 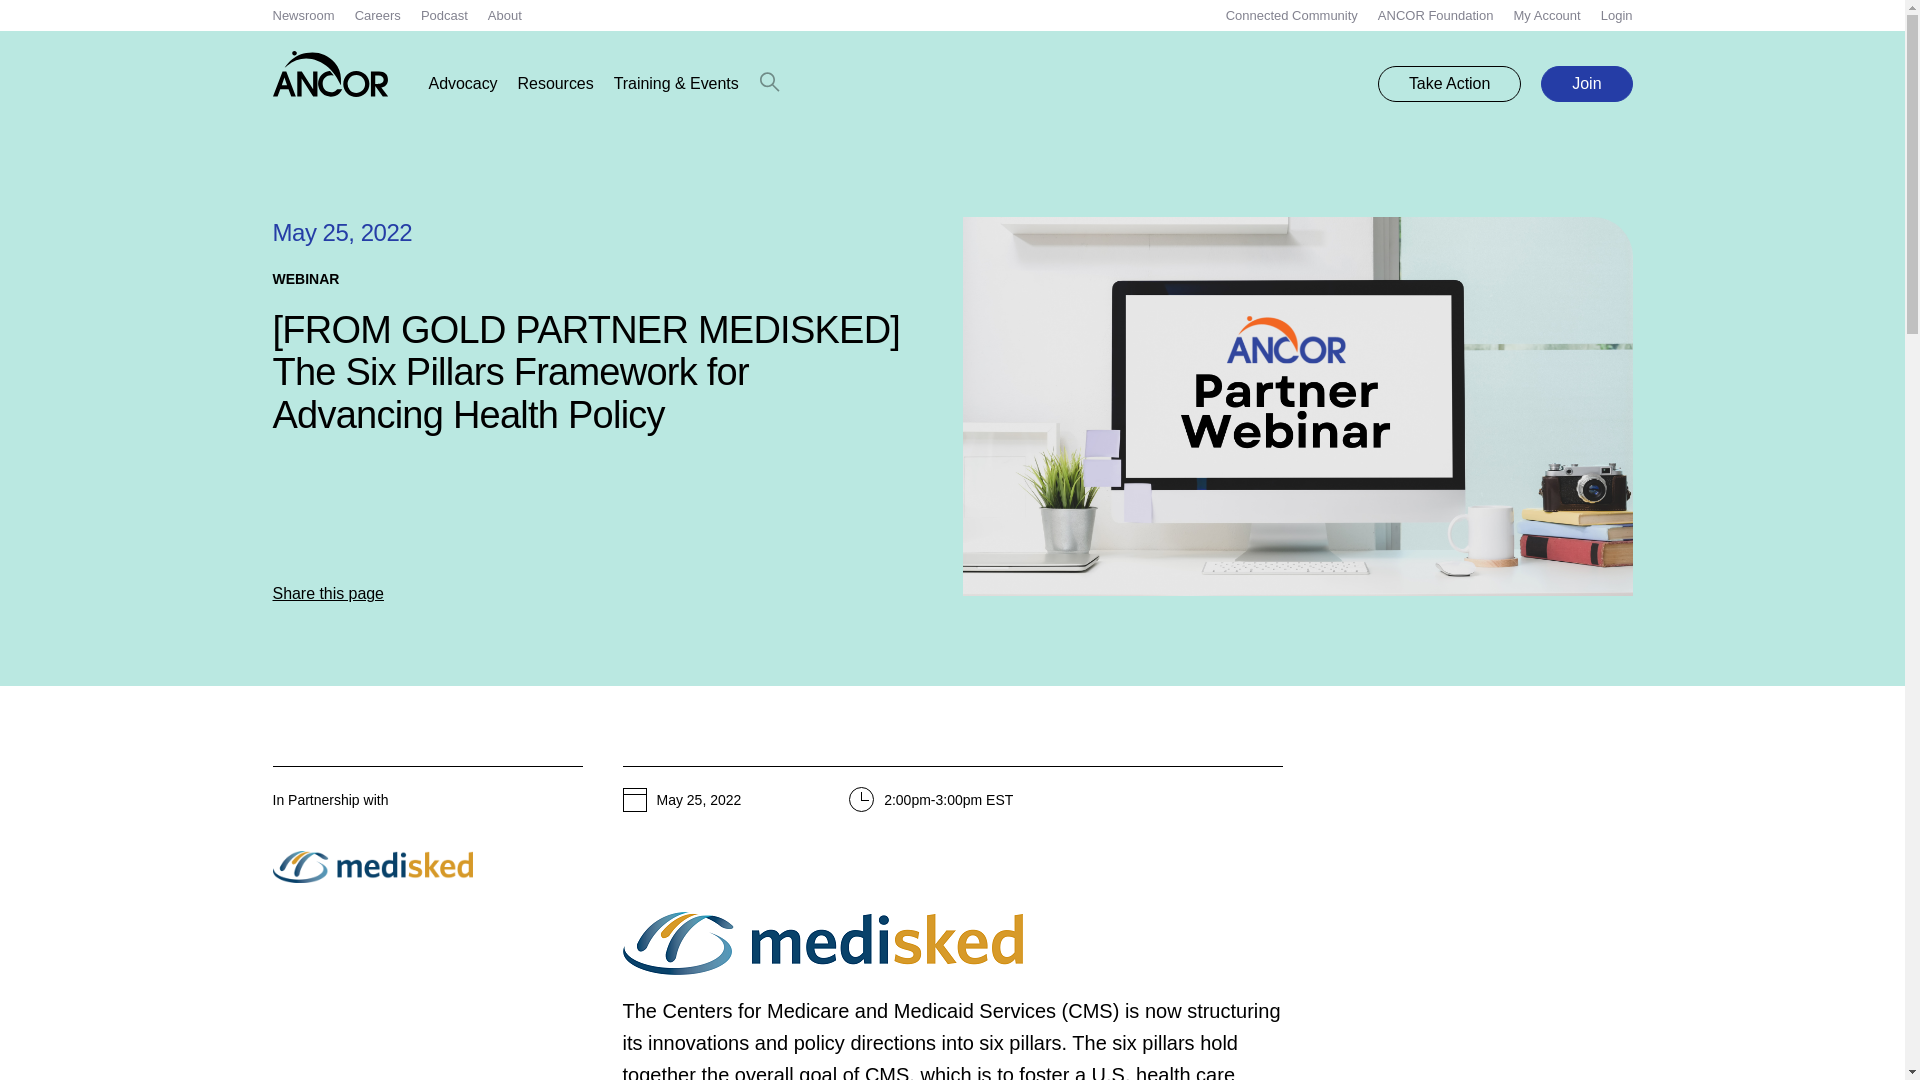 I want to click on Connected Community, so click(x=1292, y=14).